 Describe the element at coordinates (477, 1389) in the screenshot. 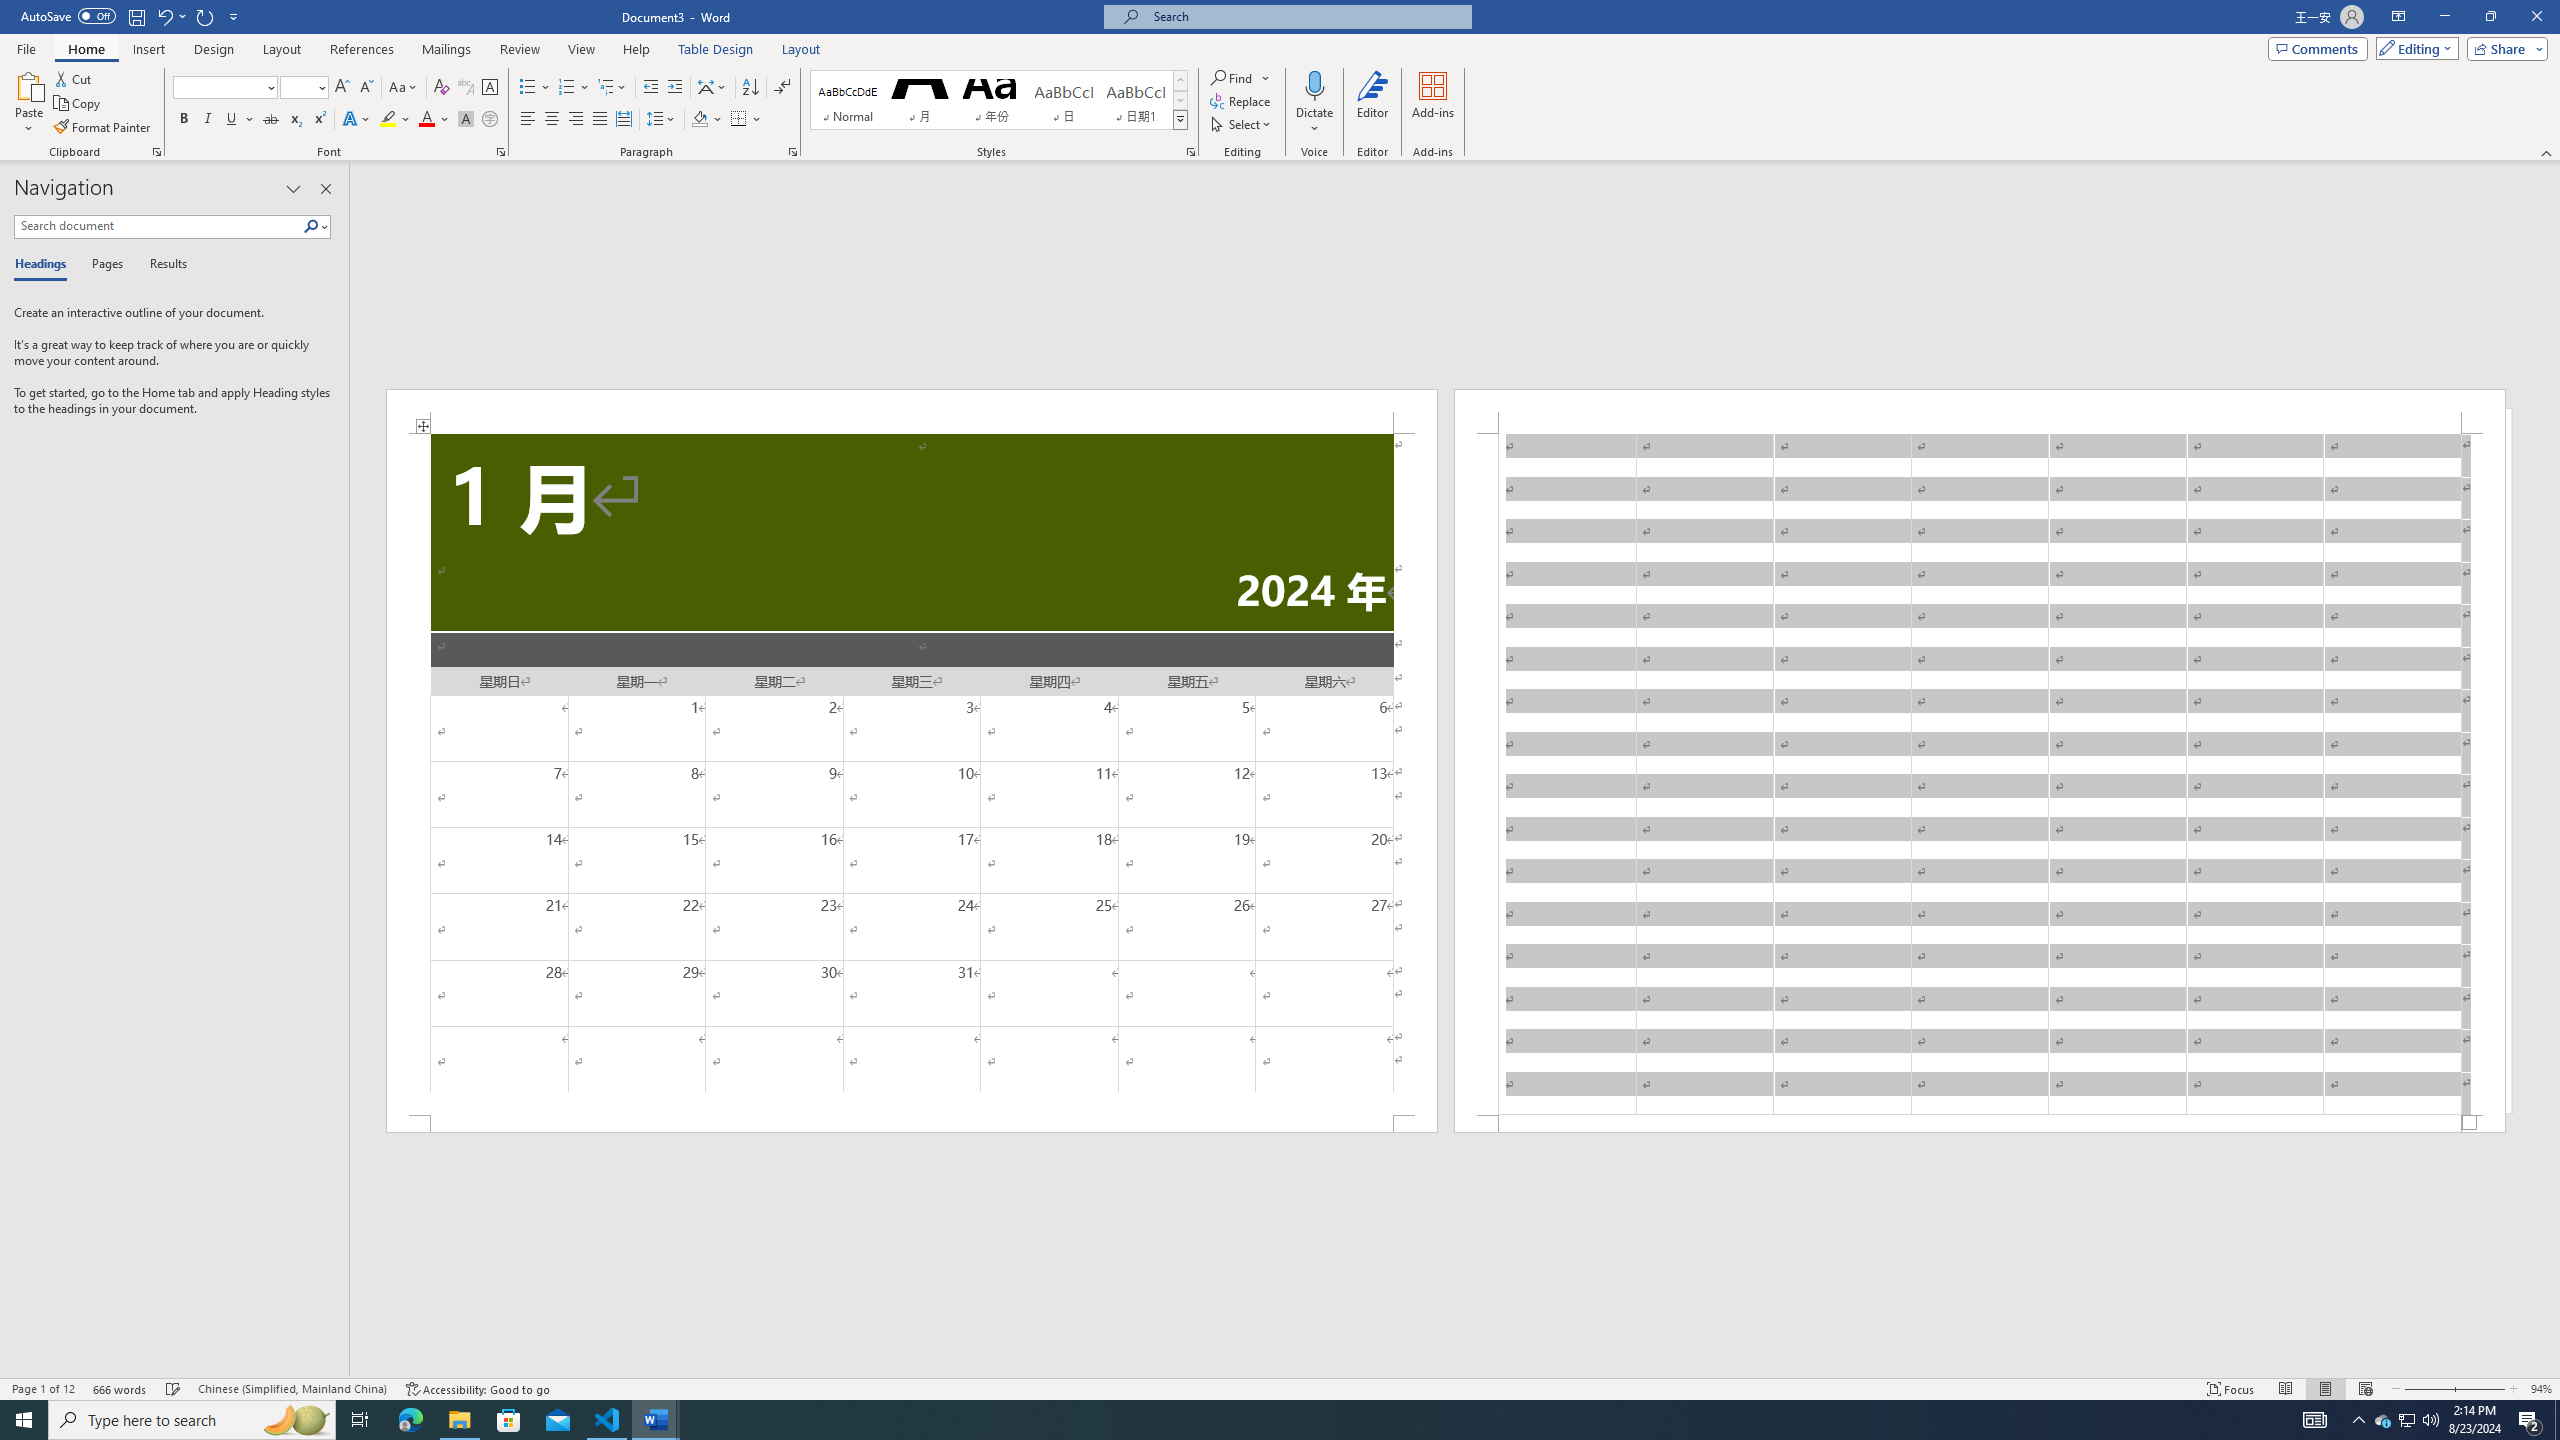

I see `Accessibility Checker Accessibility: Good to go` at that location.